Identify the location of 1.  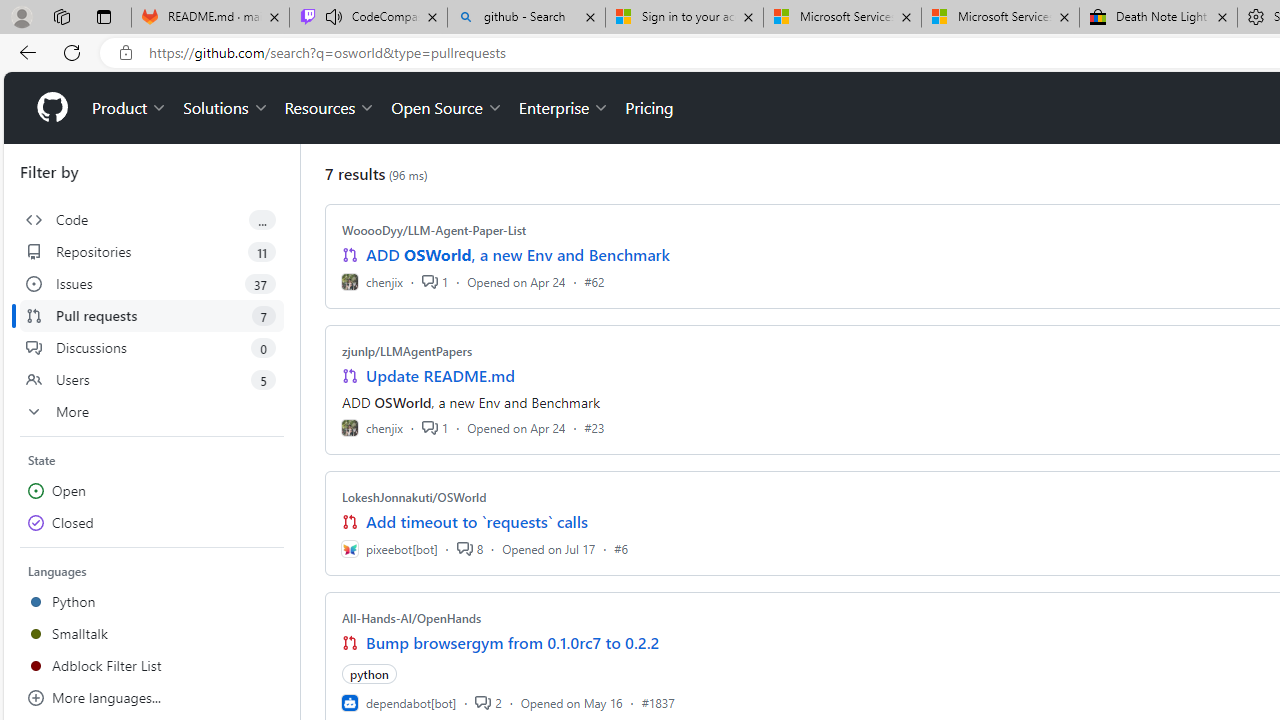
(435, 428).